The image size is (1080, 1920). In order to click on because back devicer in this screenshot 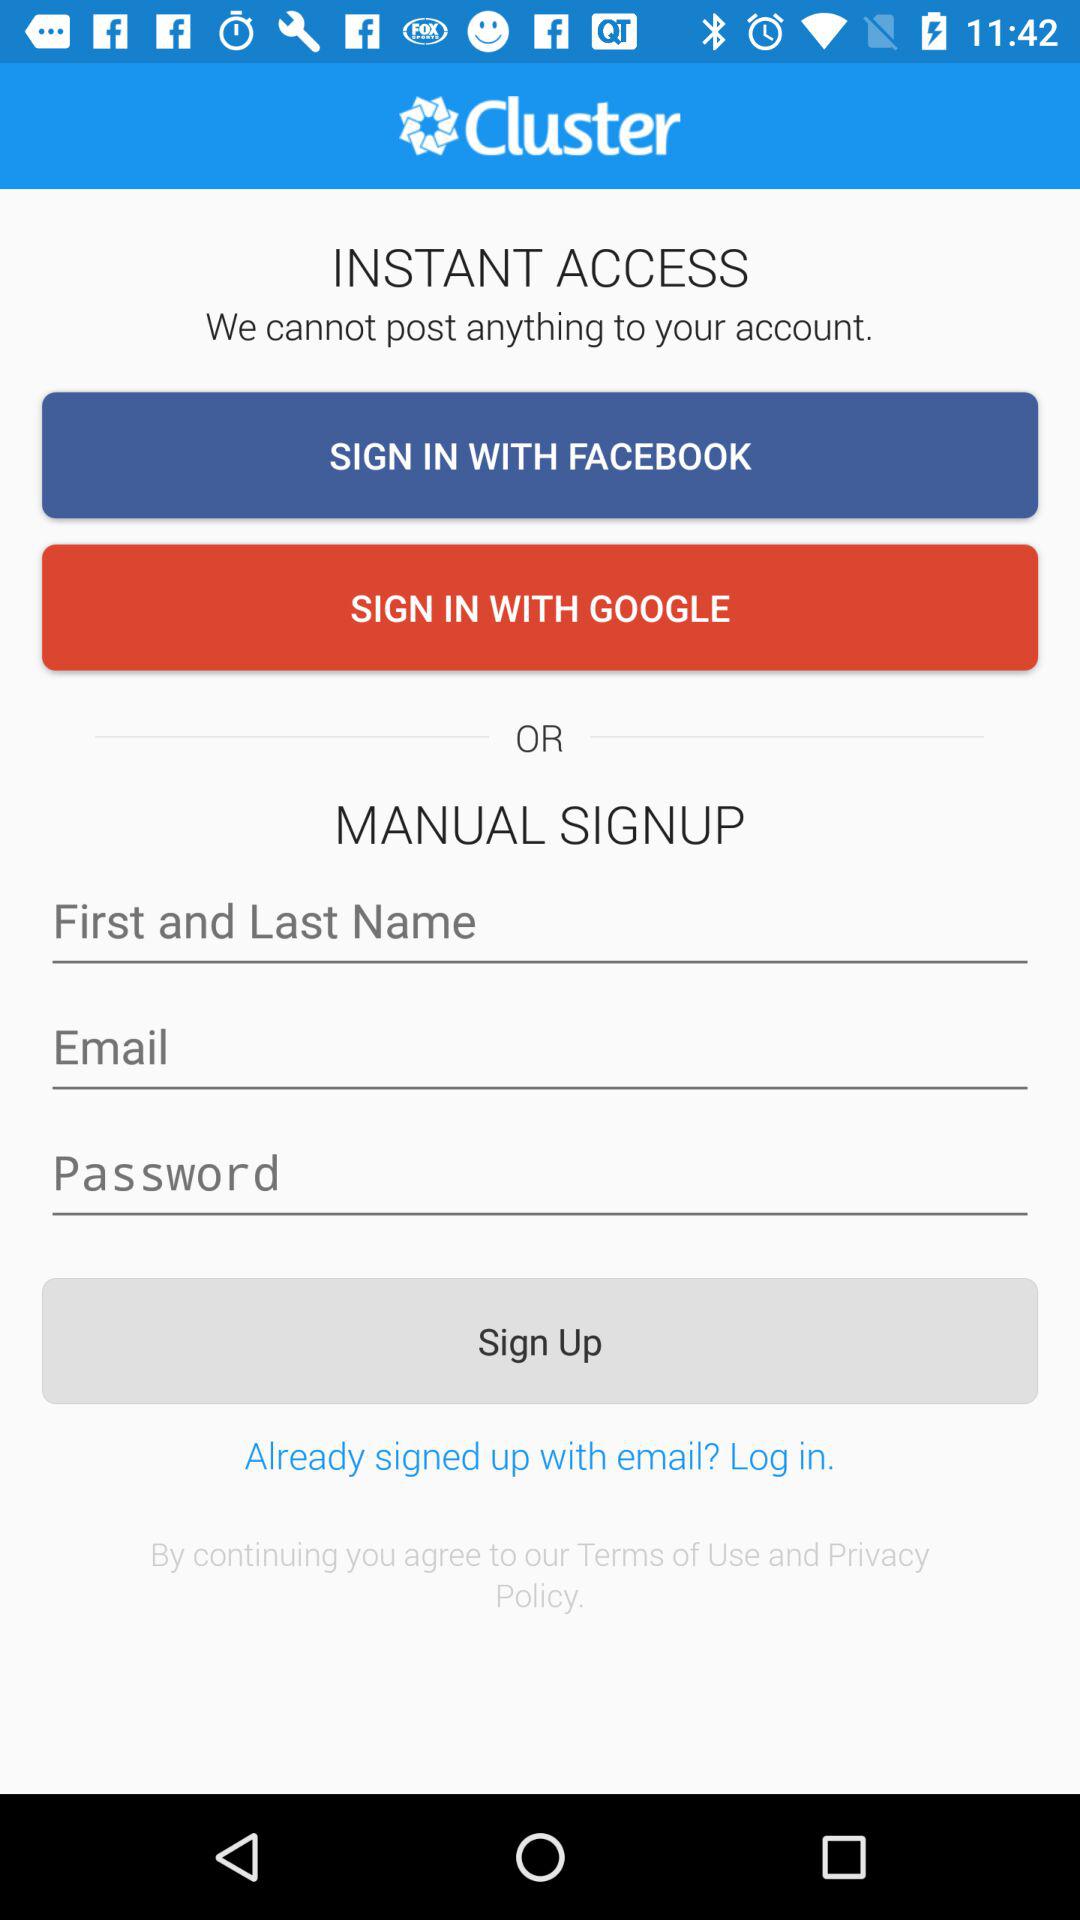, I will do `click(540, 1046)`.